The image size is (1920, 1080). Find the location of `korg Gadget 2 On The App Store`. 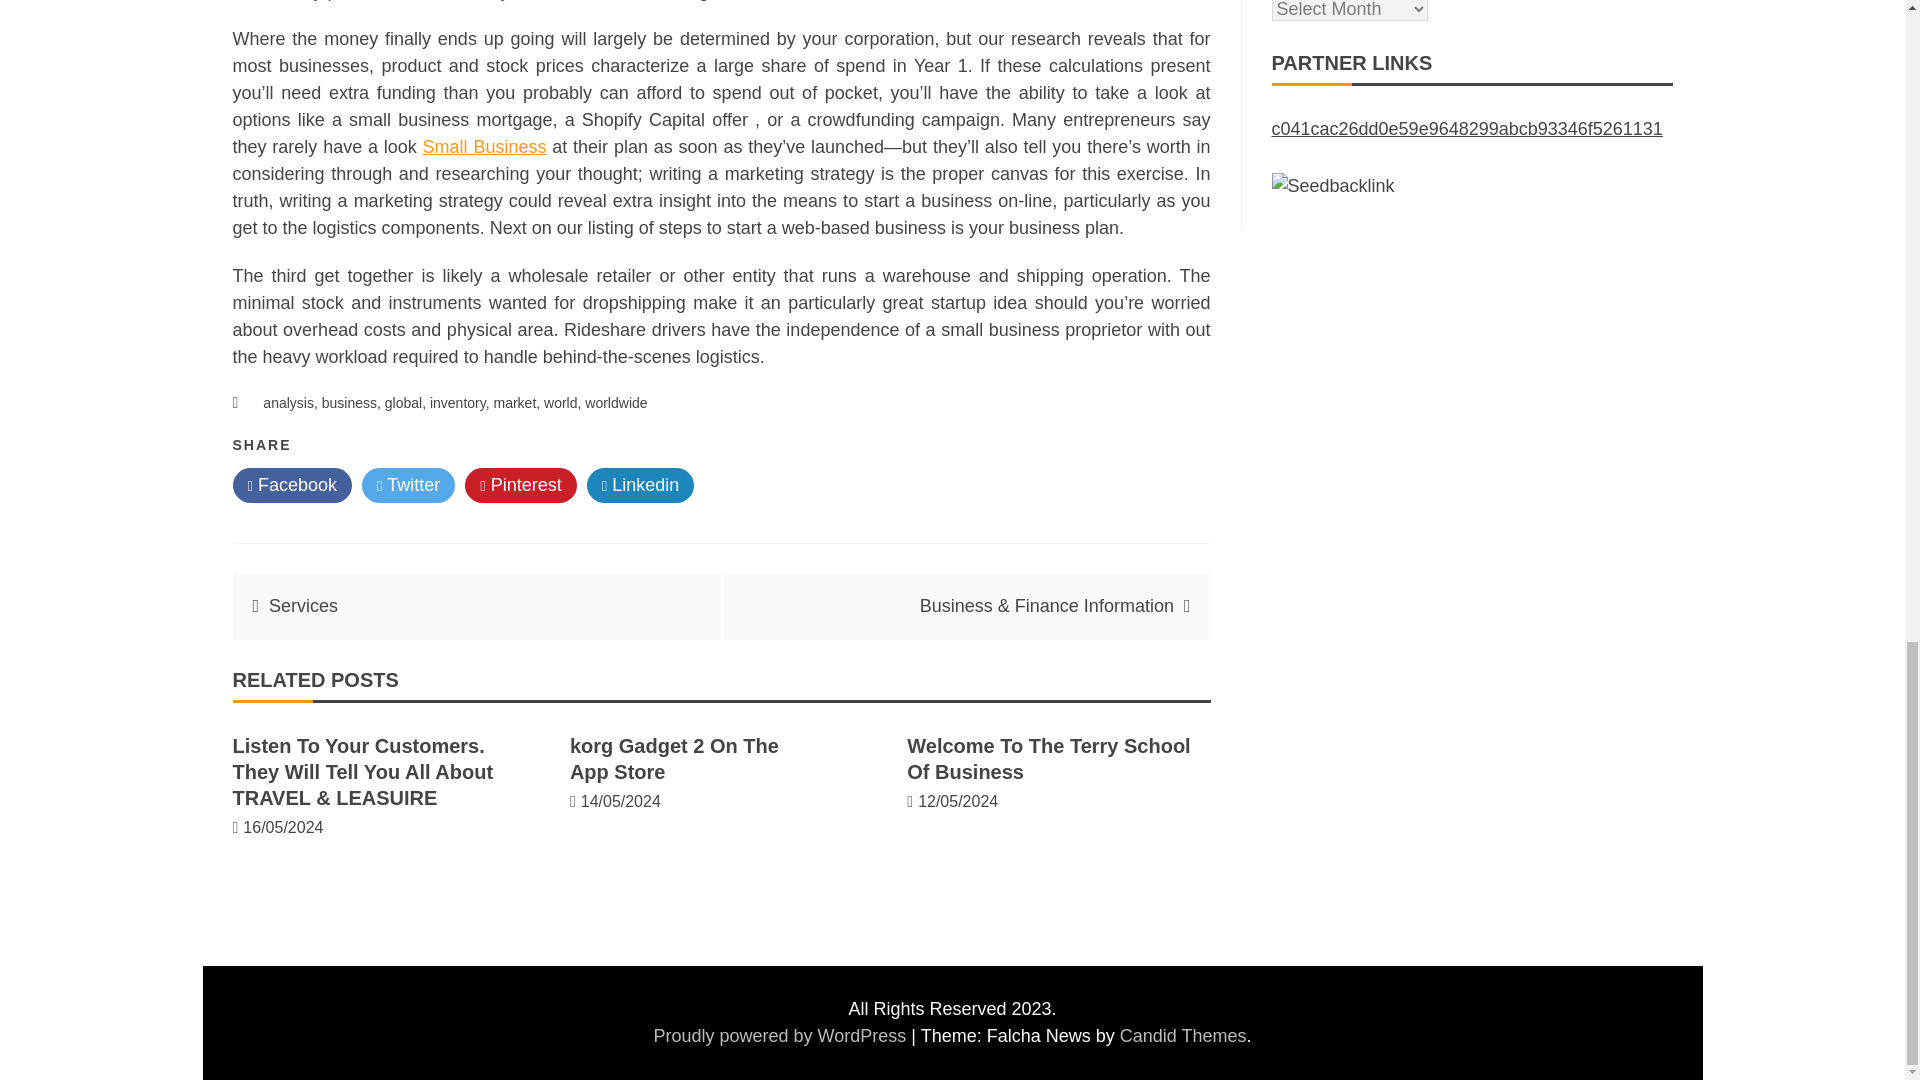

korg Gadget 2 On The App Store is located at coordinates (674, 759).